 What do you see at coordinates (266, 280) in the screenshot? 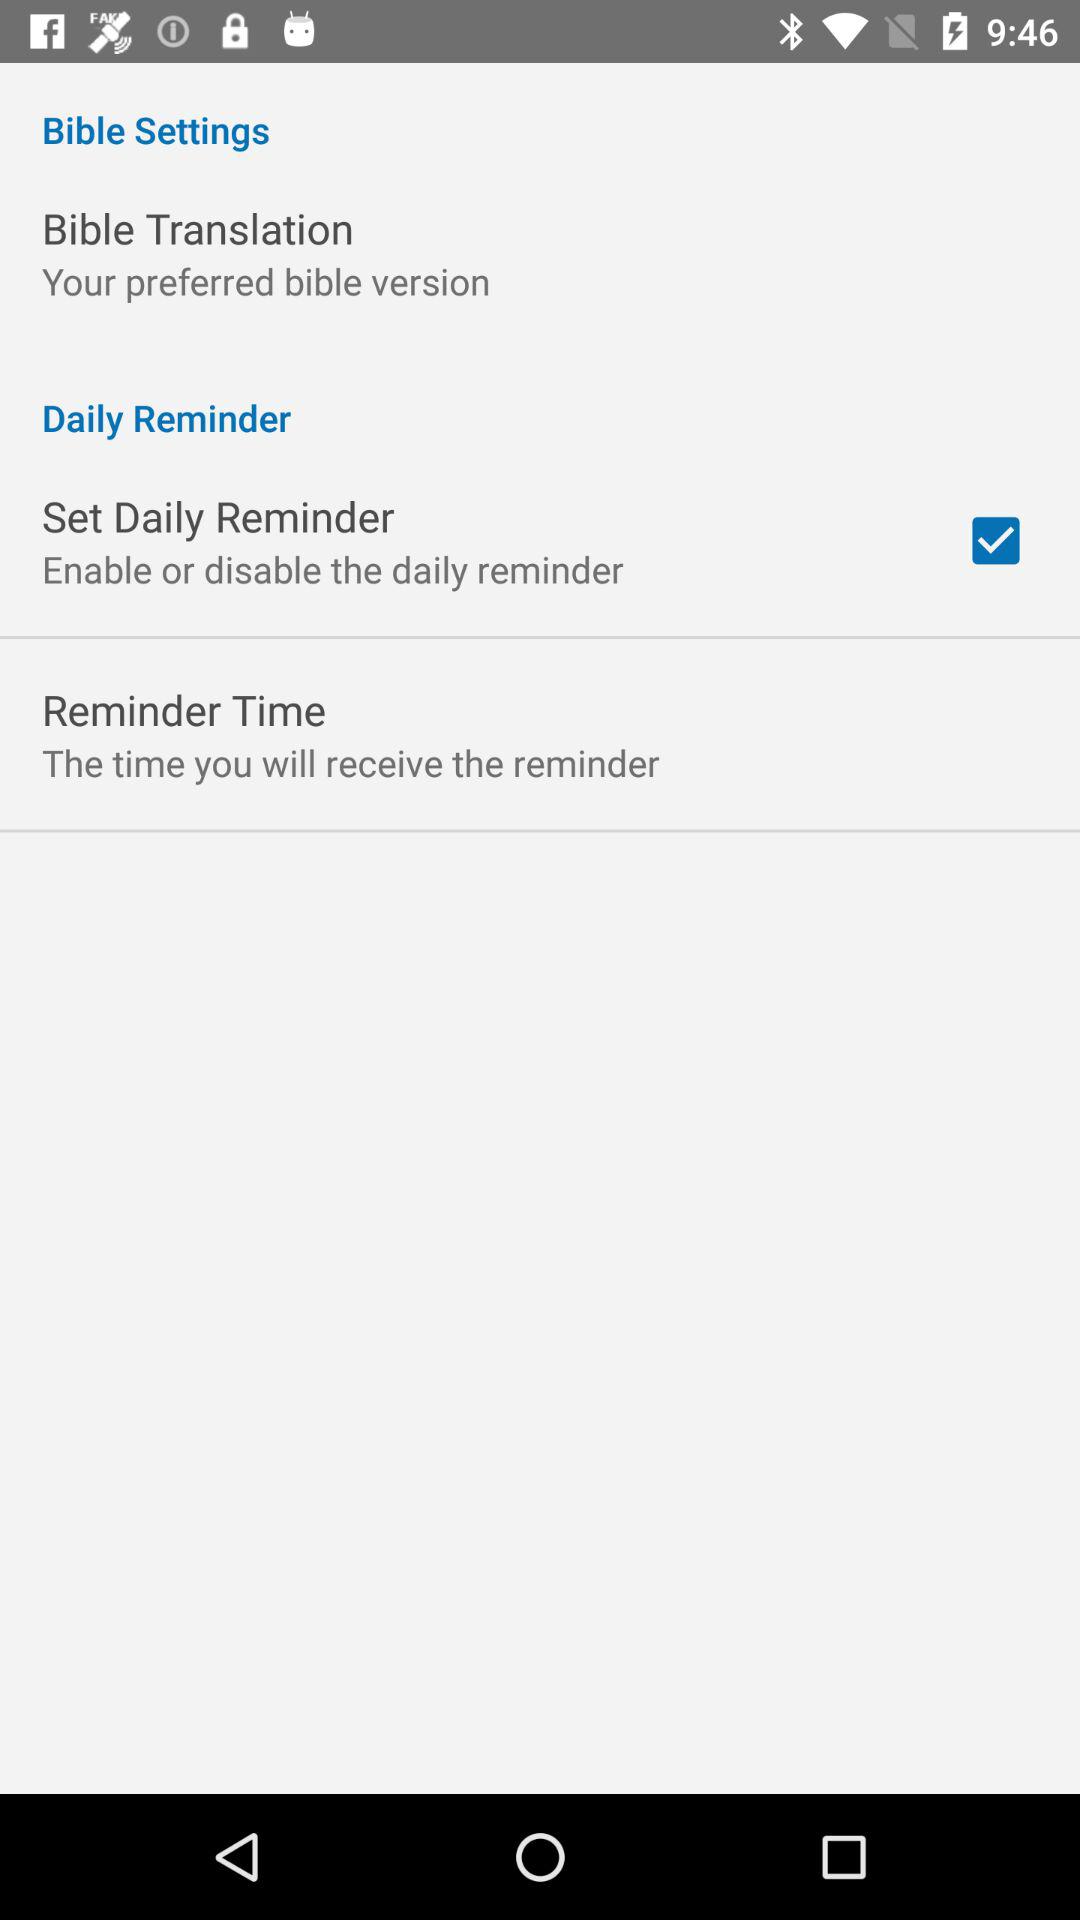
I see `choose item above daily reminder icon` at bounding box center [266, 280].